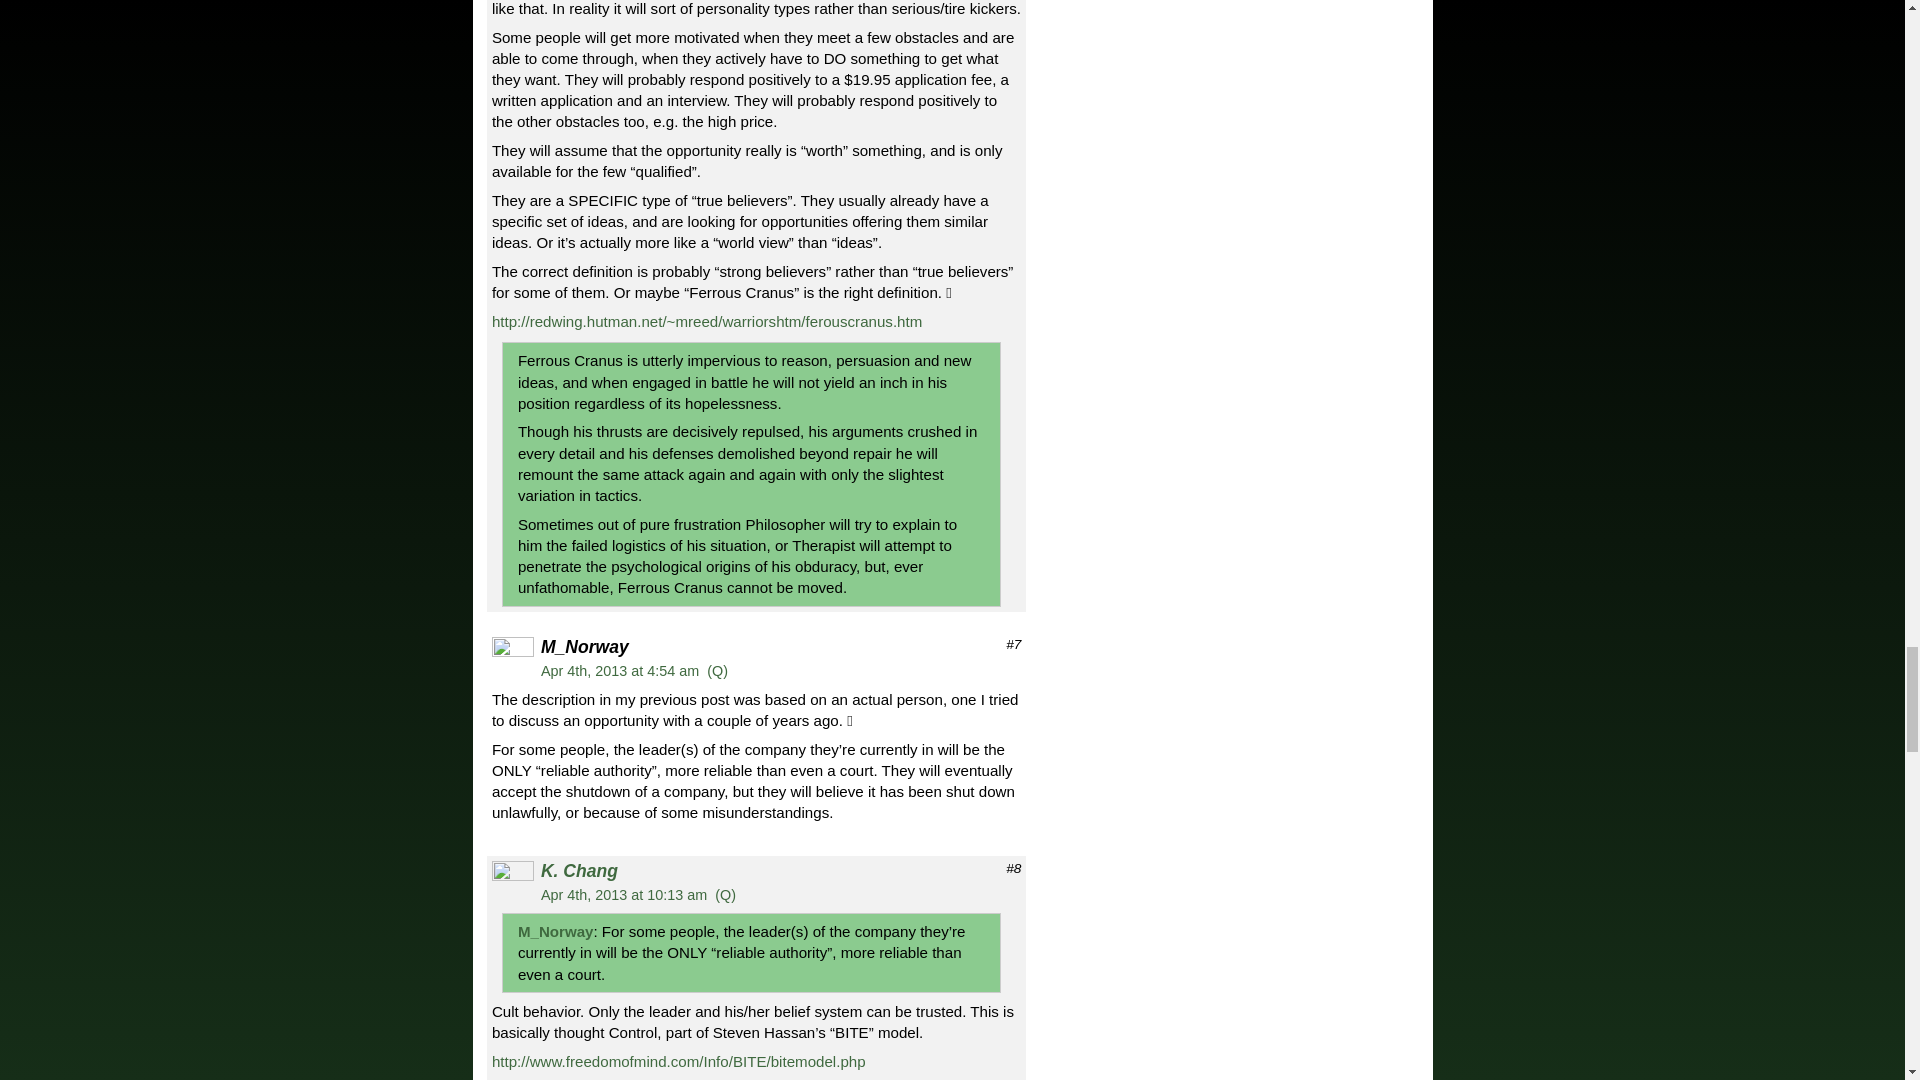  Describe the element at coordinates (620, 671) in the screenshot. I see `Apr 4th, 2013 at 4:54 am` at that location.